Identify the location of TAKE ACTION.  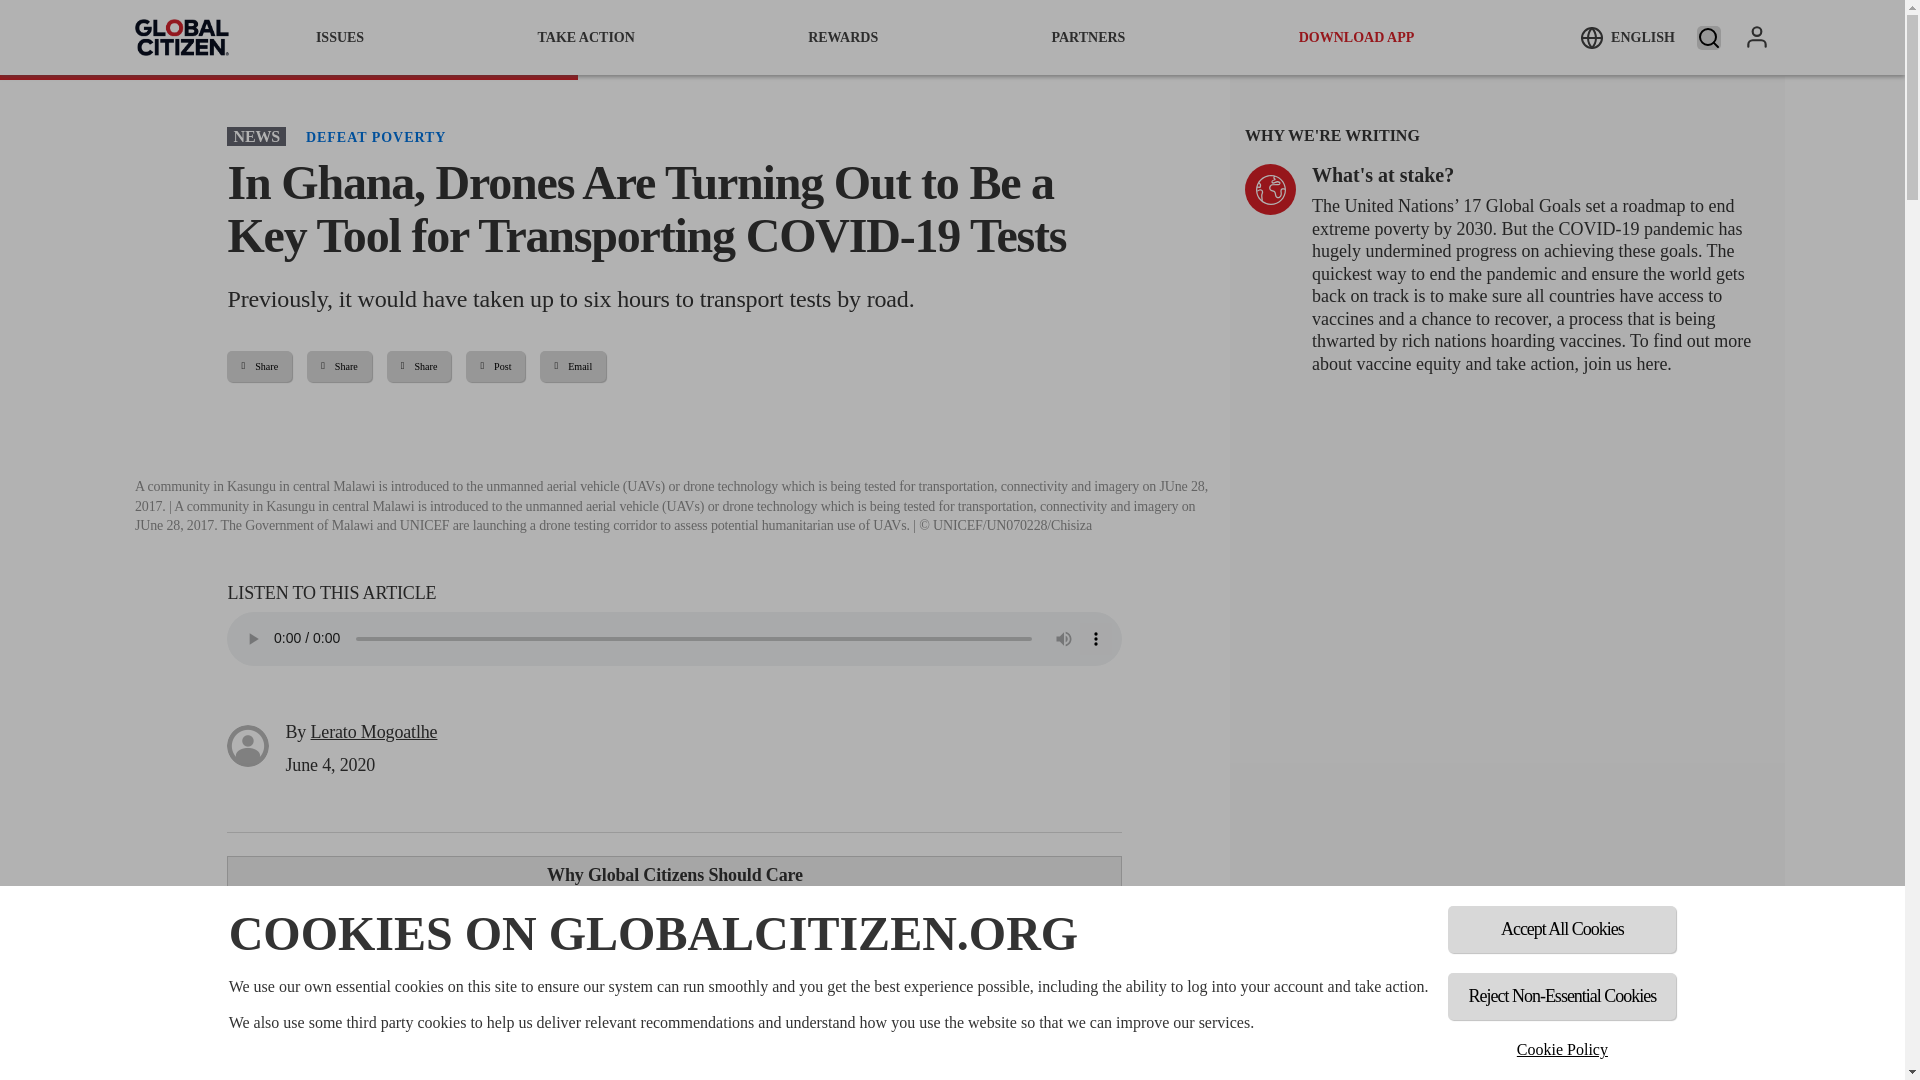
(585, 37).